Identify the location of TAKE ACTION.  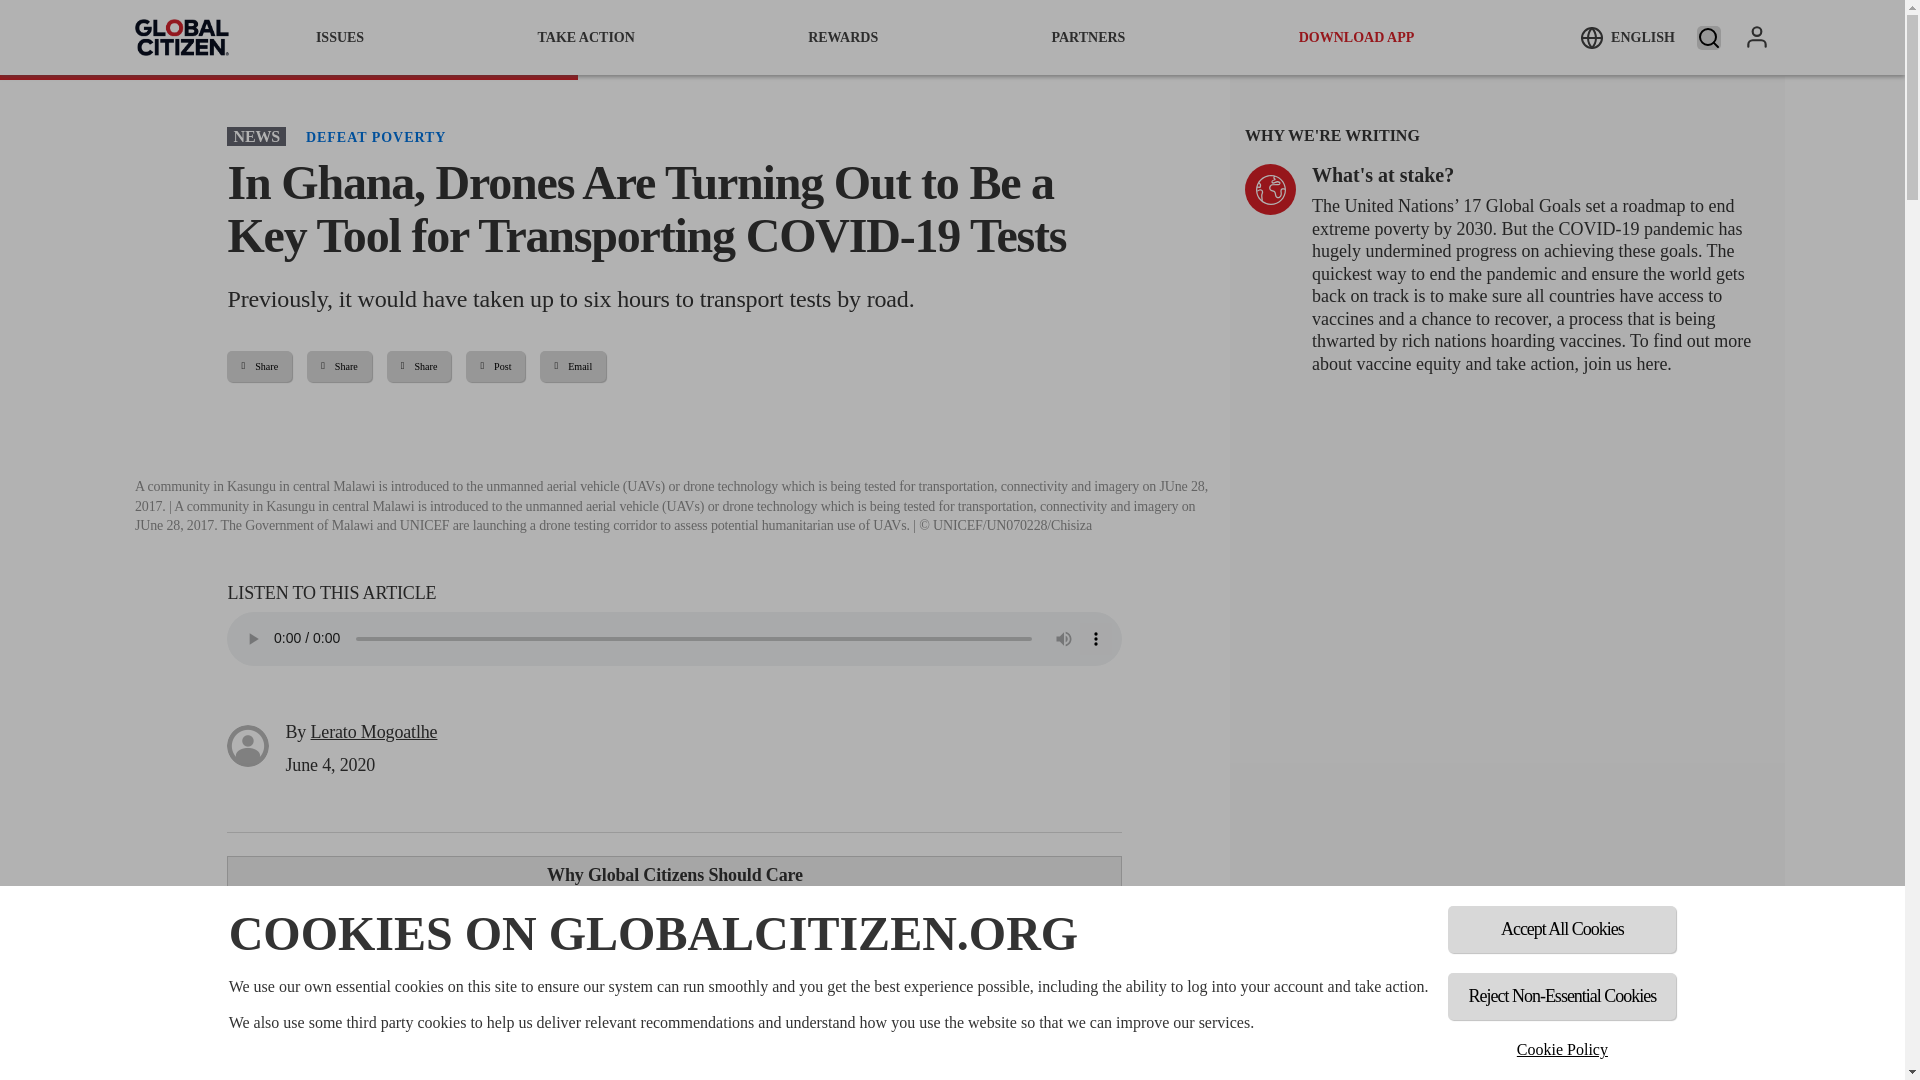
(585, 37).